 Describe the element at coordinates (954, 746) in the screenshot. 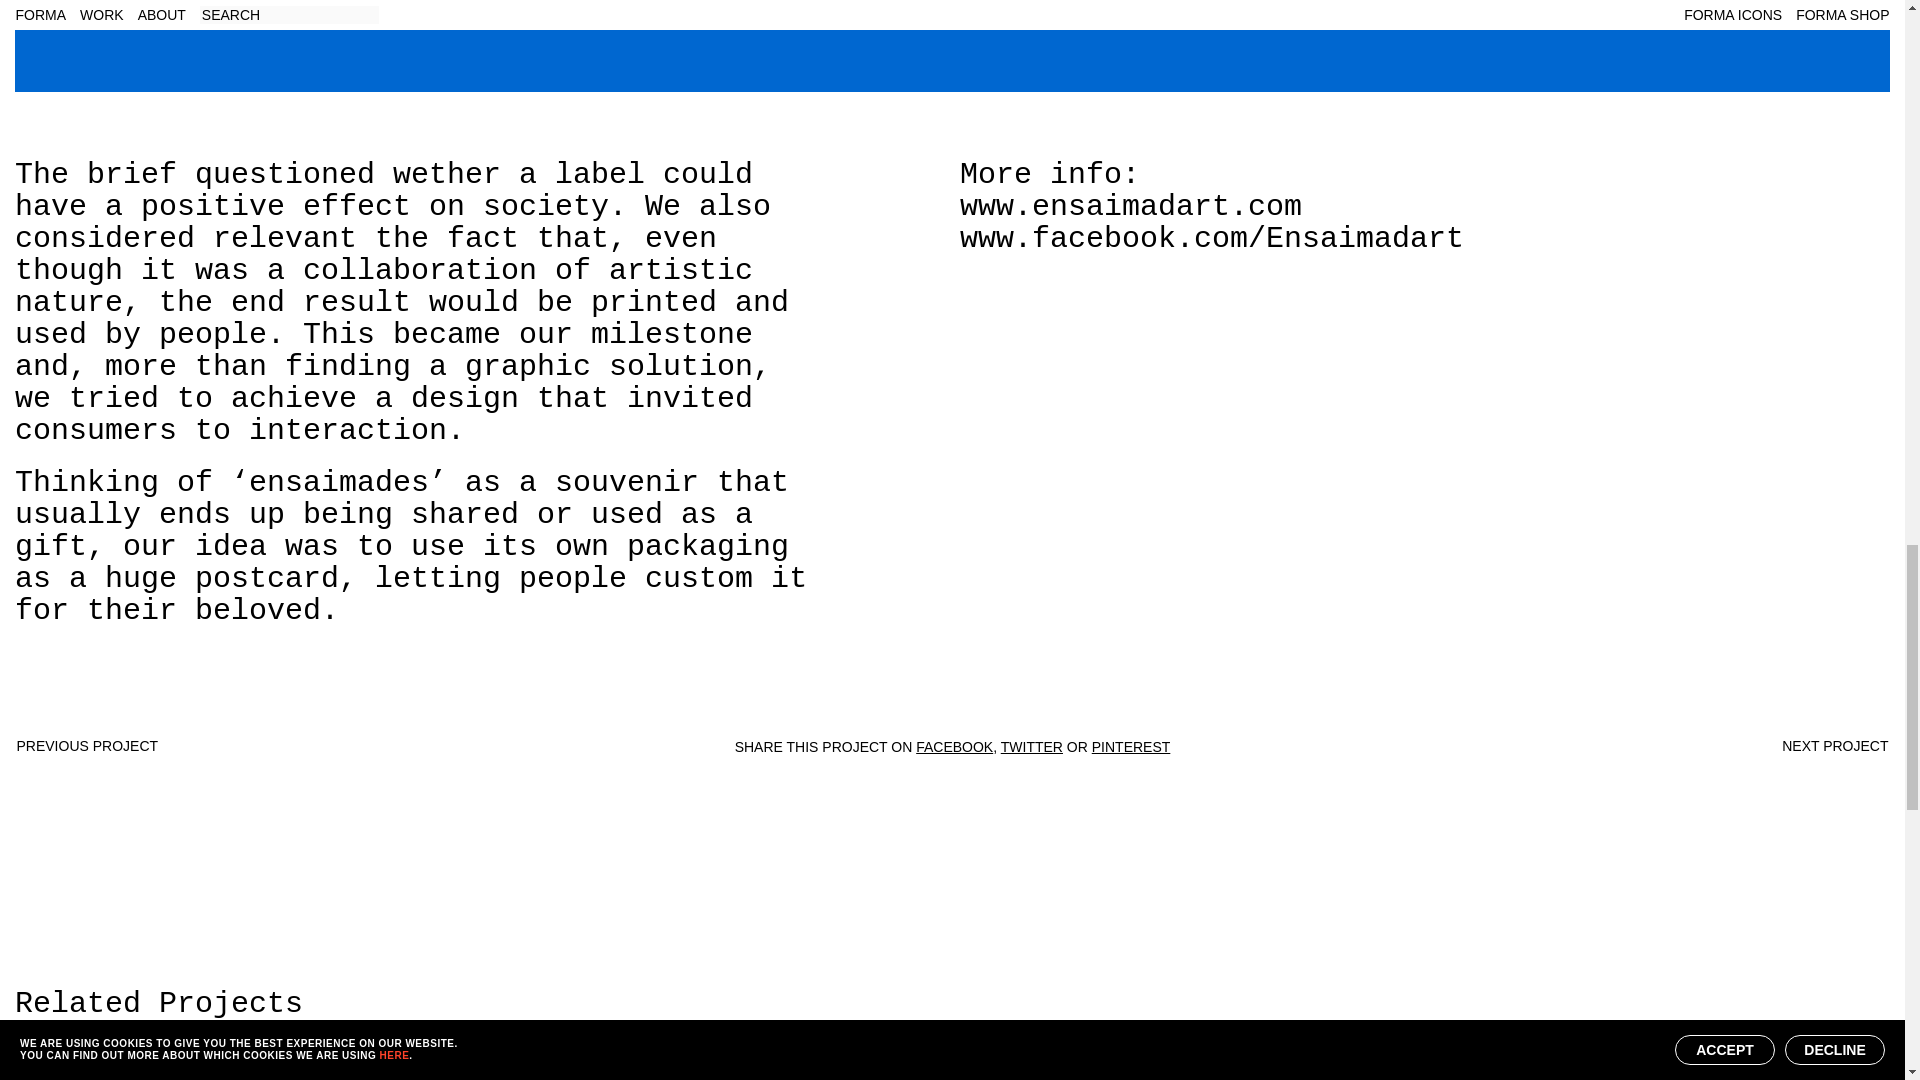

I see `FACEBOOK` at that location.